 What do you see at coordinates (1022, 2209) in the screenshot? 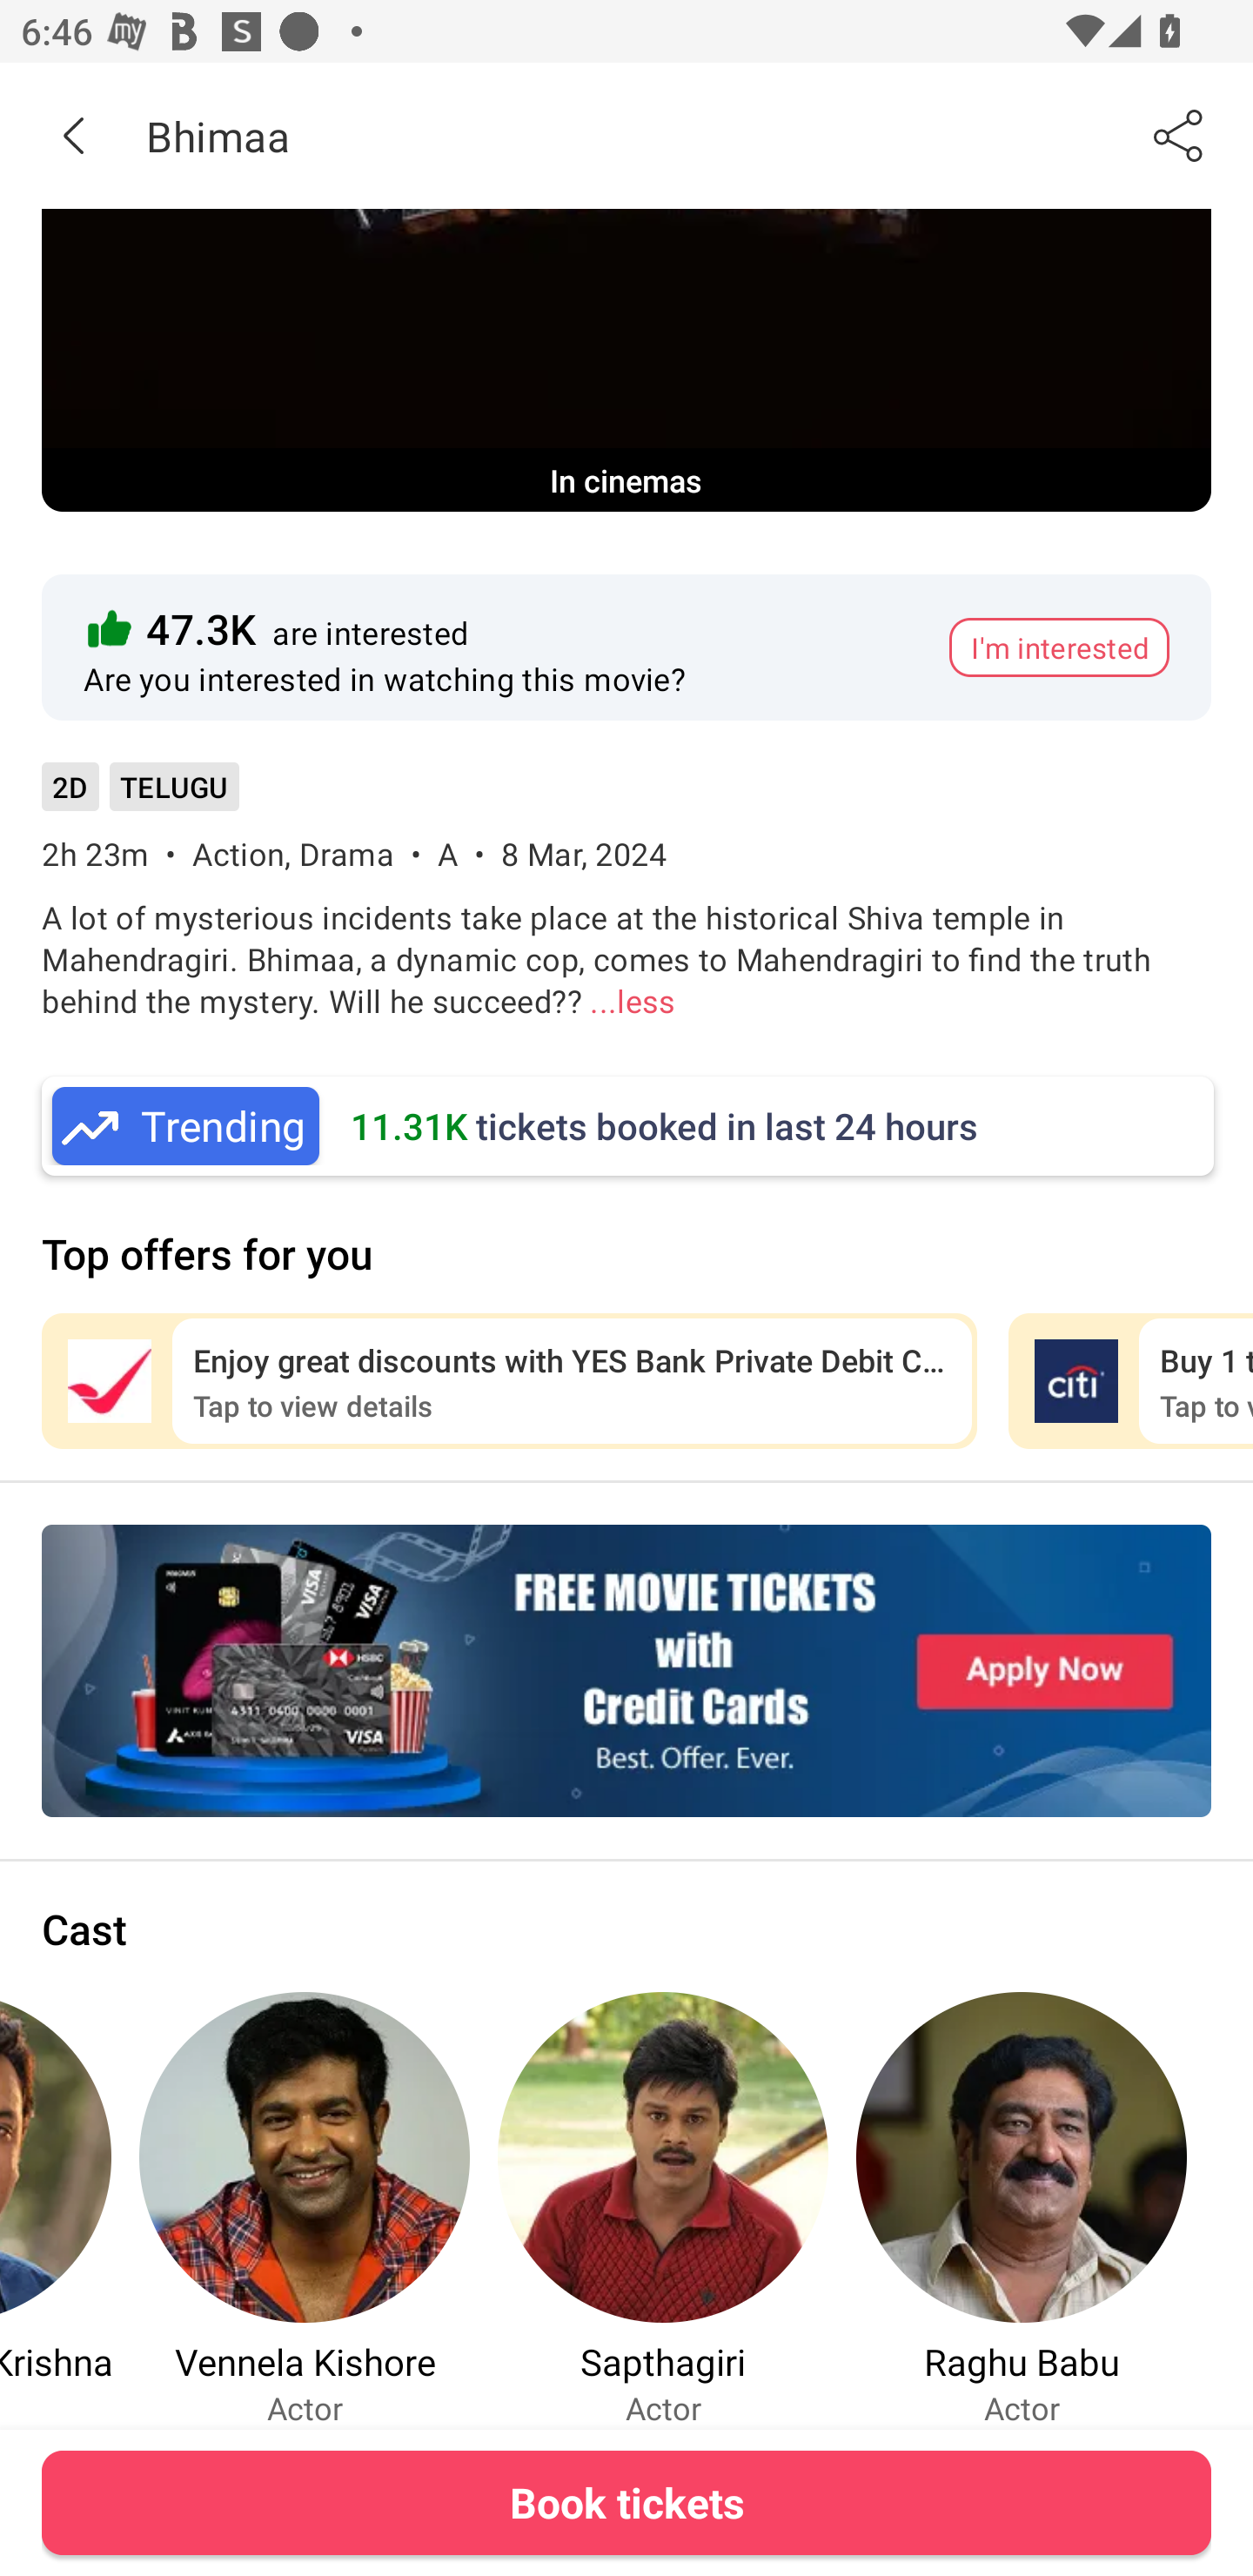
I see `Raghu Babu Actor` at bounding box center [1022, 2209].